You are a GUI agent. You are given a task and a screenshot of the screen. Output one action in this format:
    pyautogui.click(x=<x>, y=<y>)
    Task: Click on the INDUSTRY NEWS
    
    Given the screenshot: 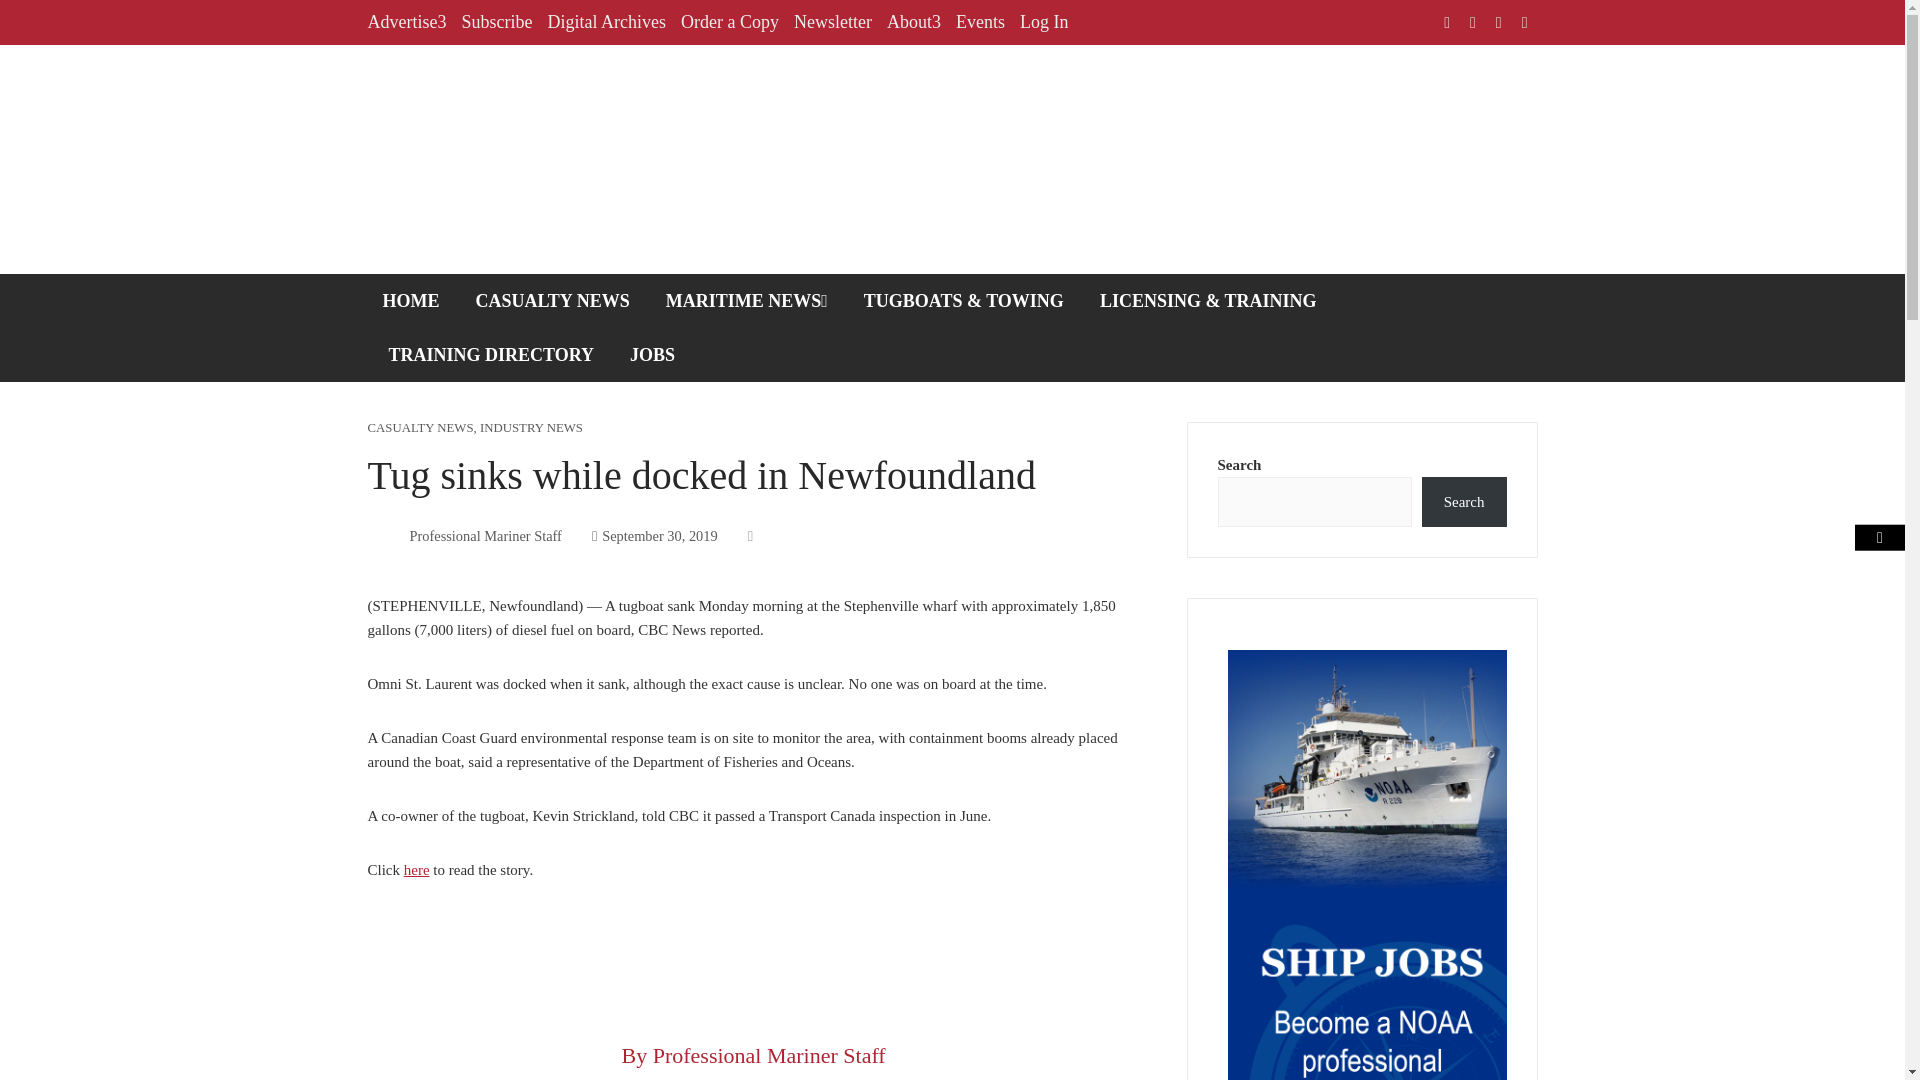 What is the action you would take?
    pyautogui.click(x=532, y=428)
    